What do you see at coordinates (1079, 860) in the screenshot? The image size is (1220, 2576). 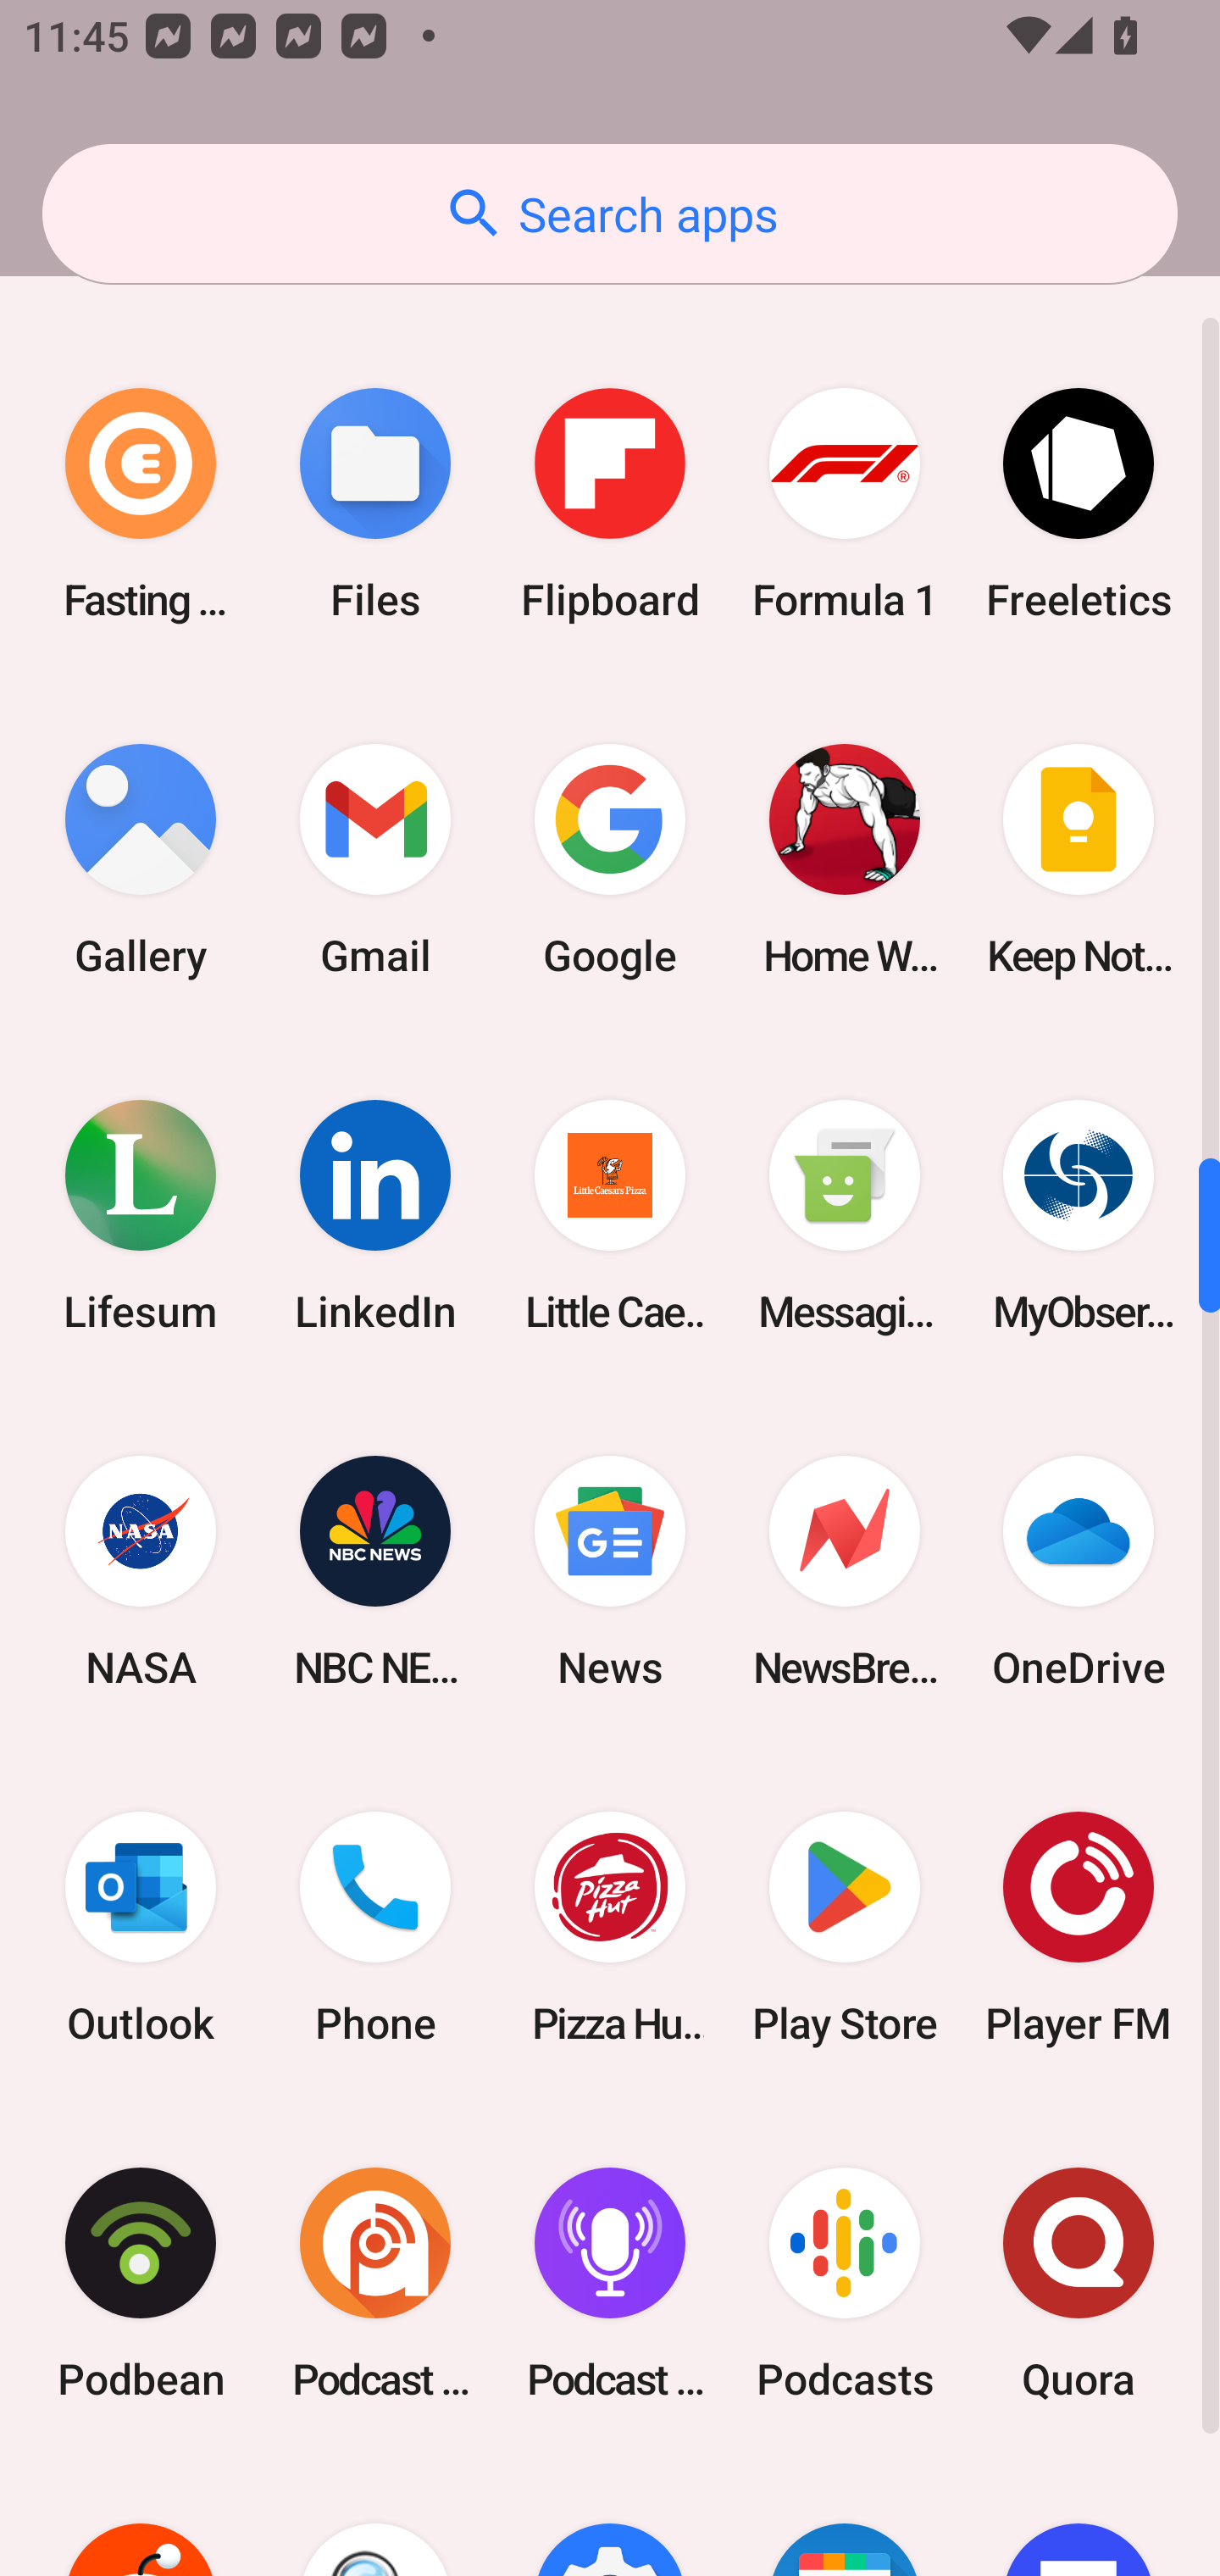 I see `Keep Notes` at bounding box center [1079, 860].